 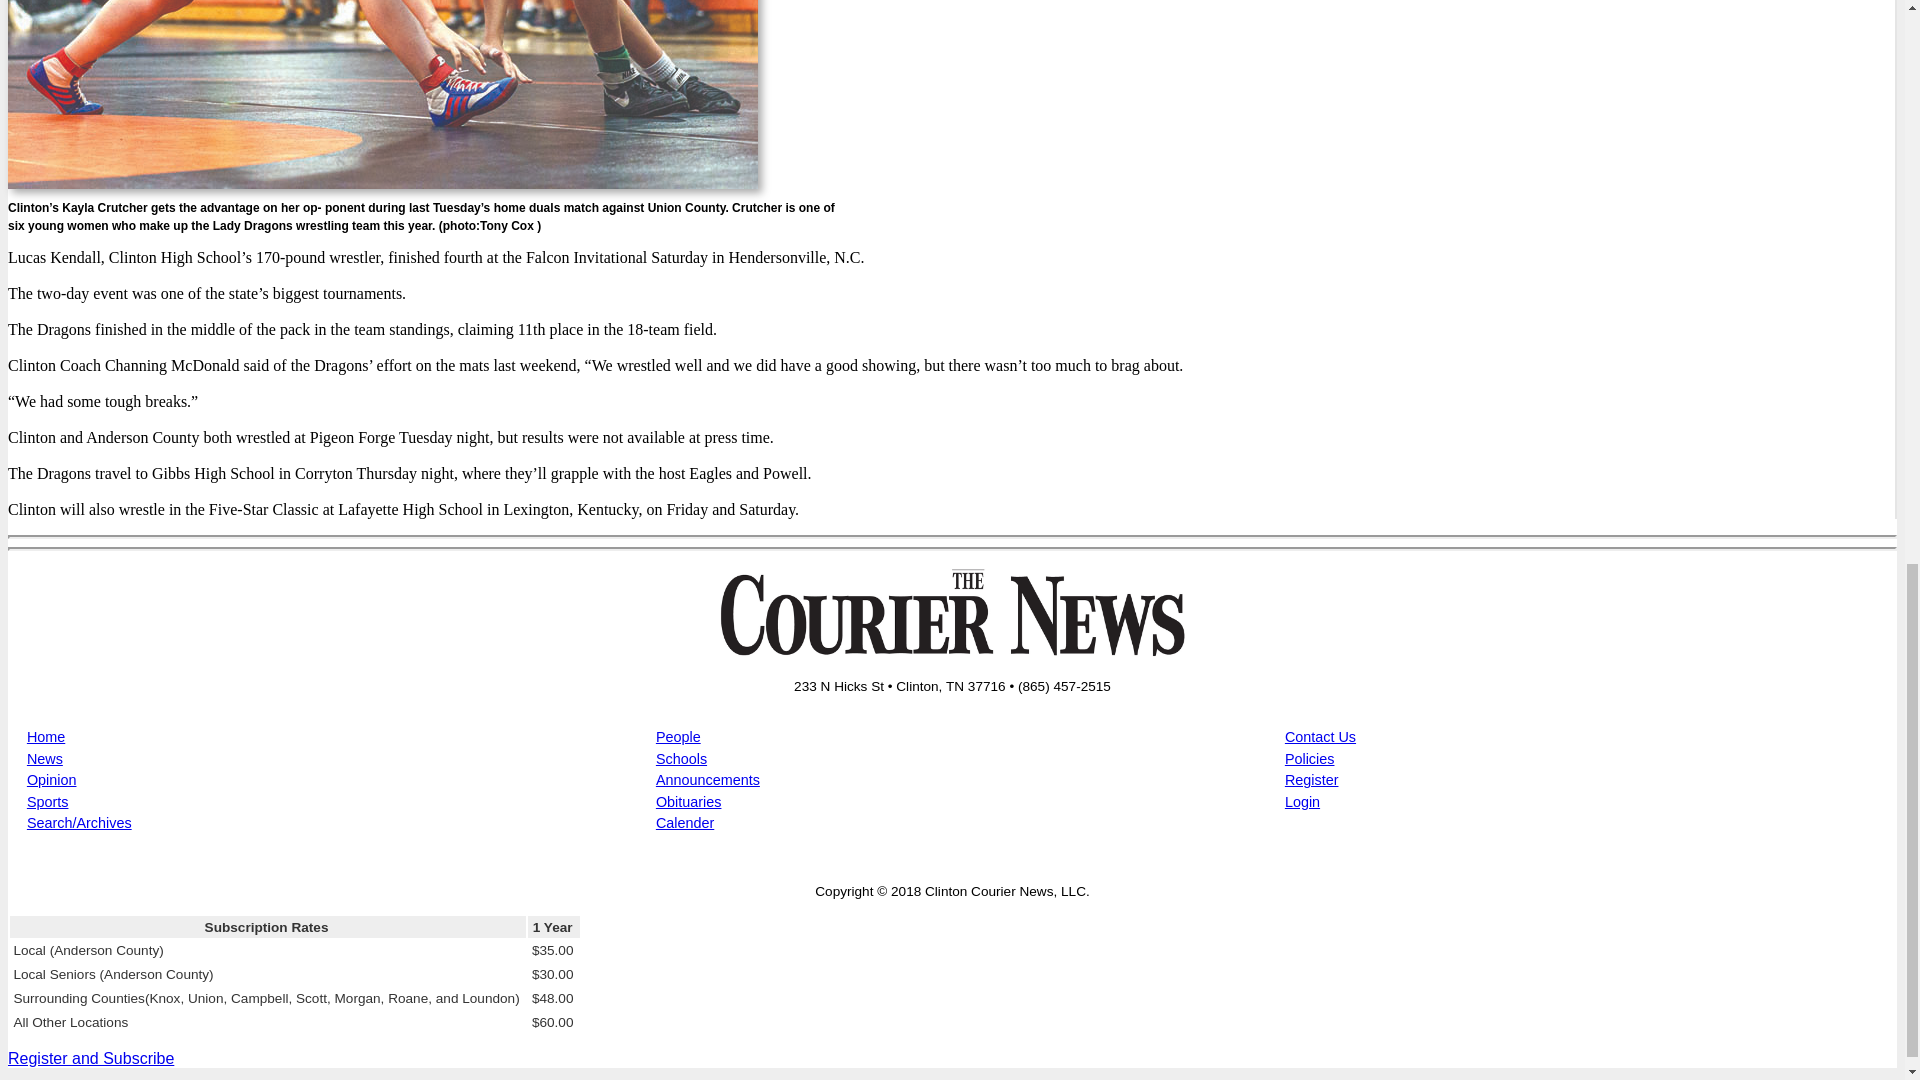 What do you see at coordinates (681, 758) in the screenshot?
I see `Schools` at bounding box center [681, 758].